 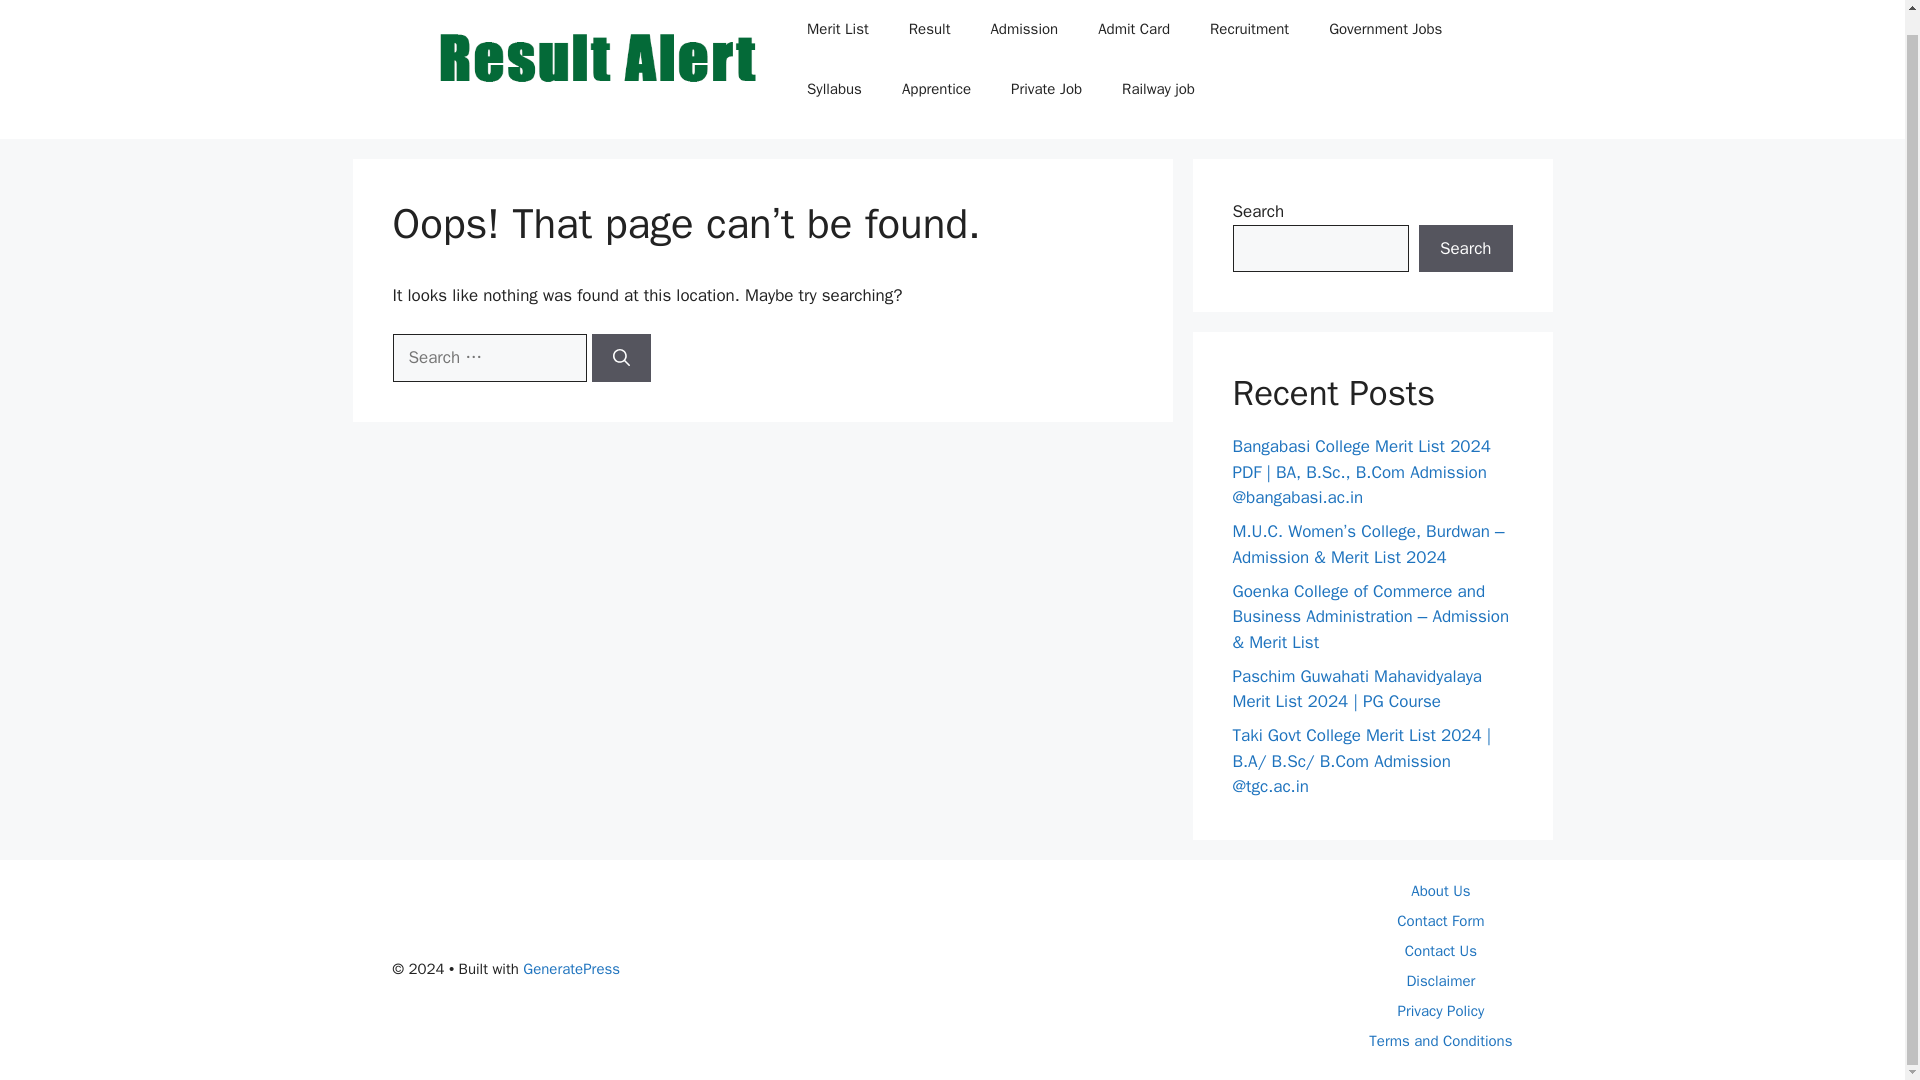 What do you see at coordinates (1385, 30) in the screenshot?
I see `Government Jobs` at bounding box center [1385, 30].